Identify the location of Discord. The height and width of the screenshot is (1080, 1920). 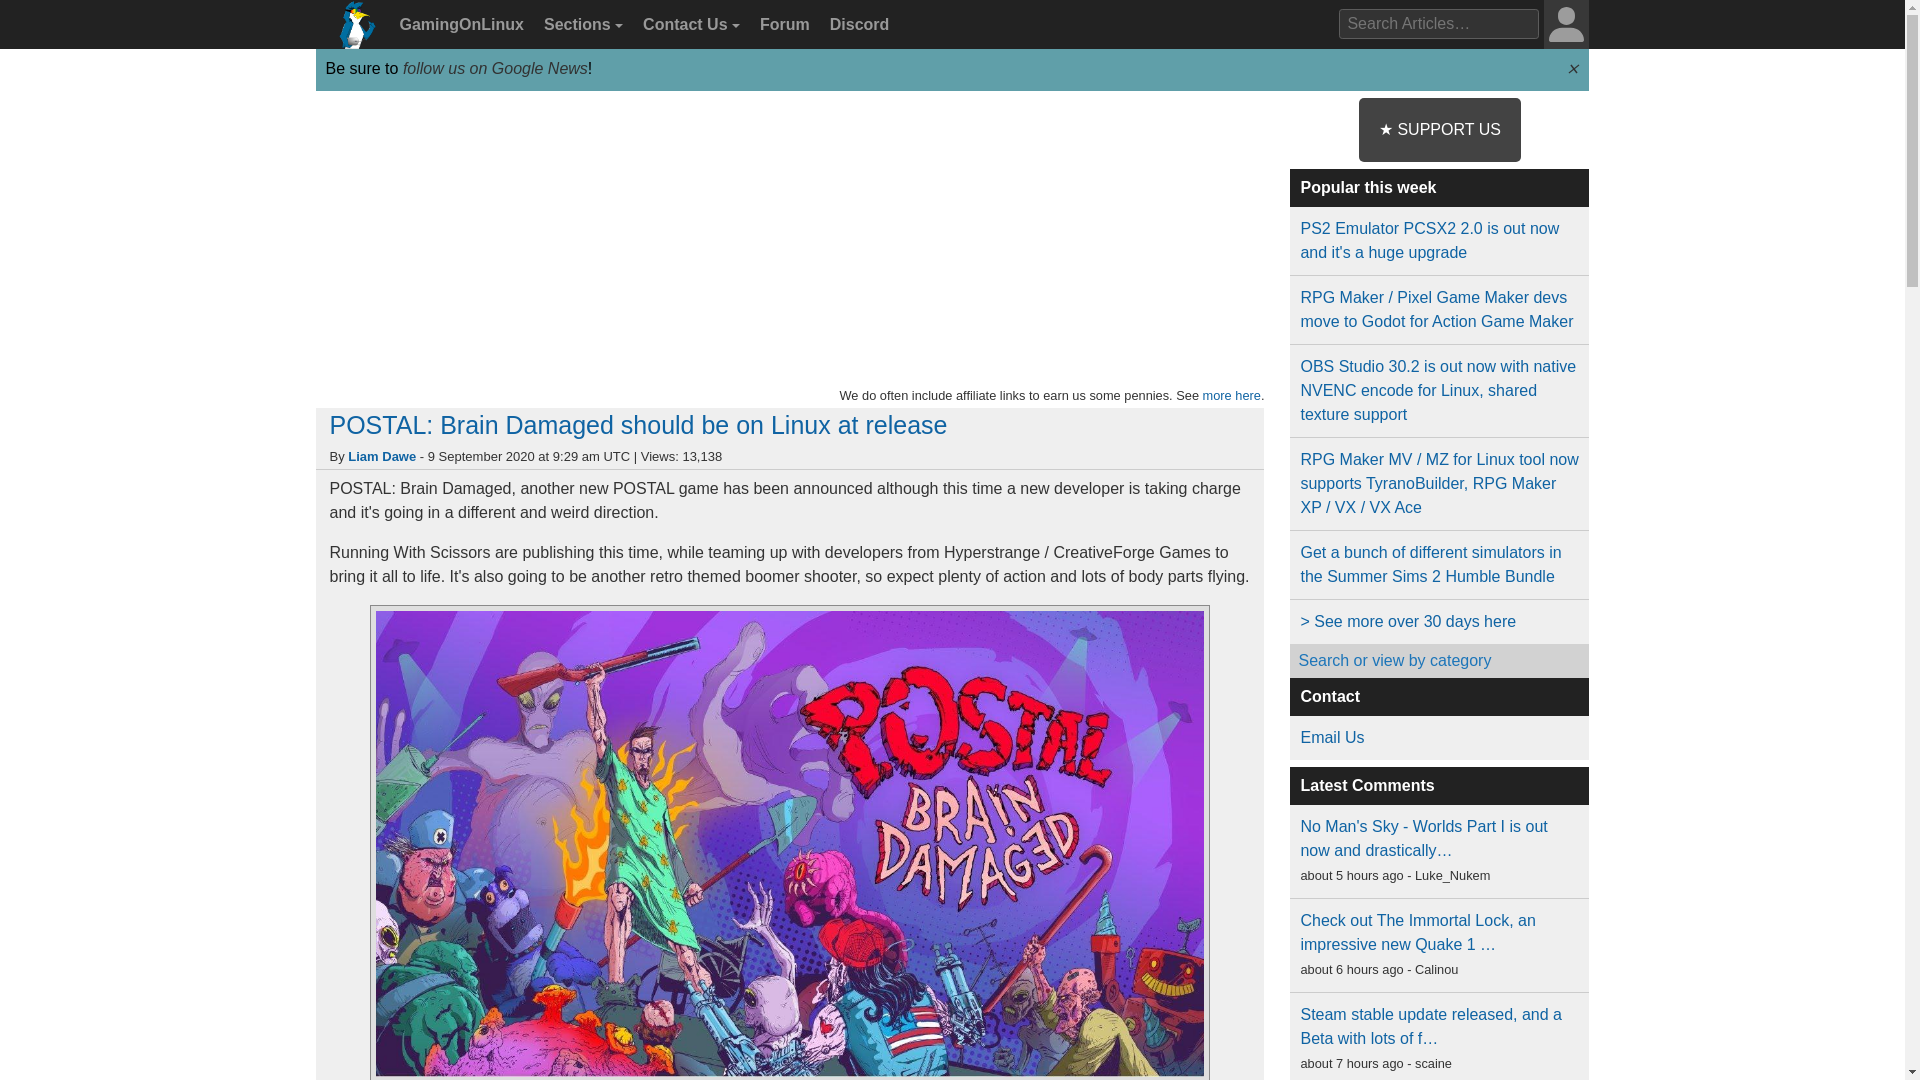
(856, 25).